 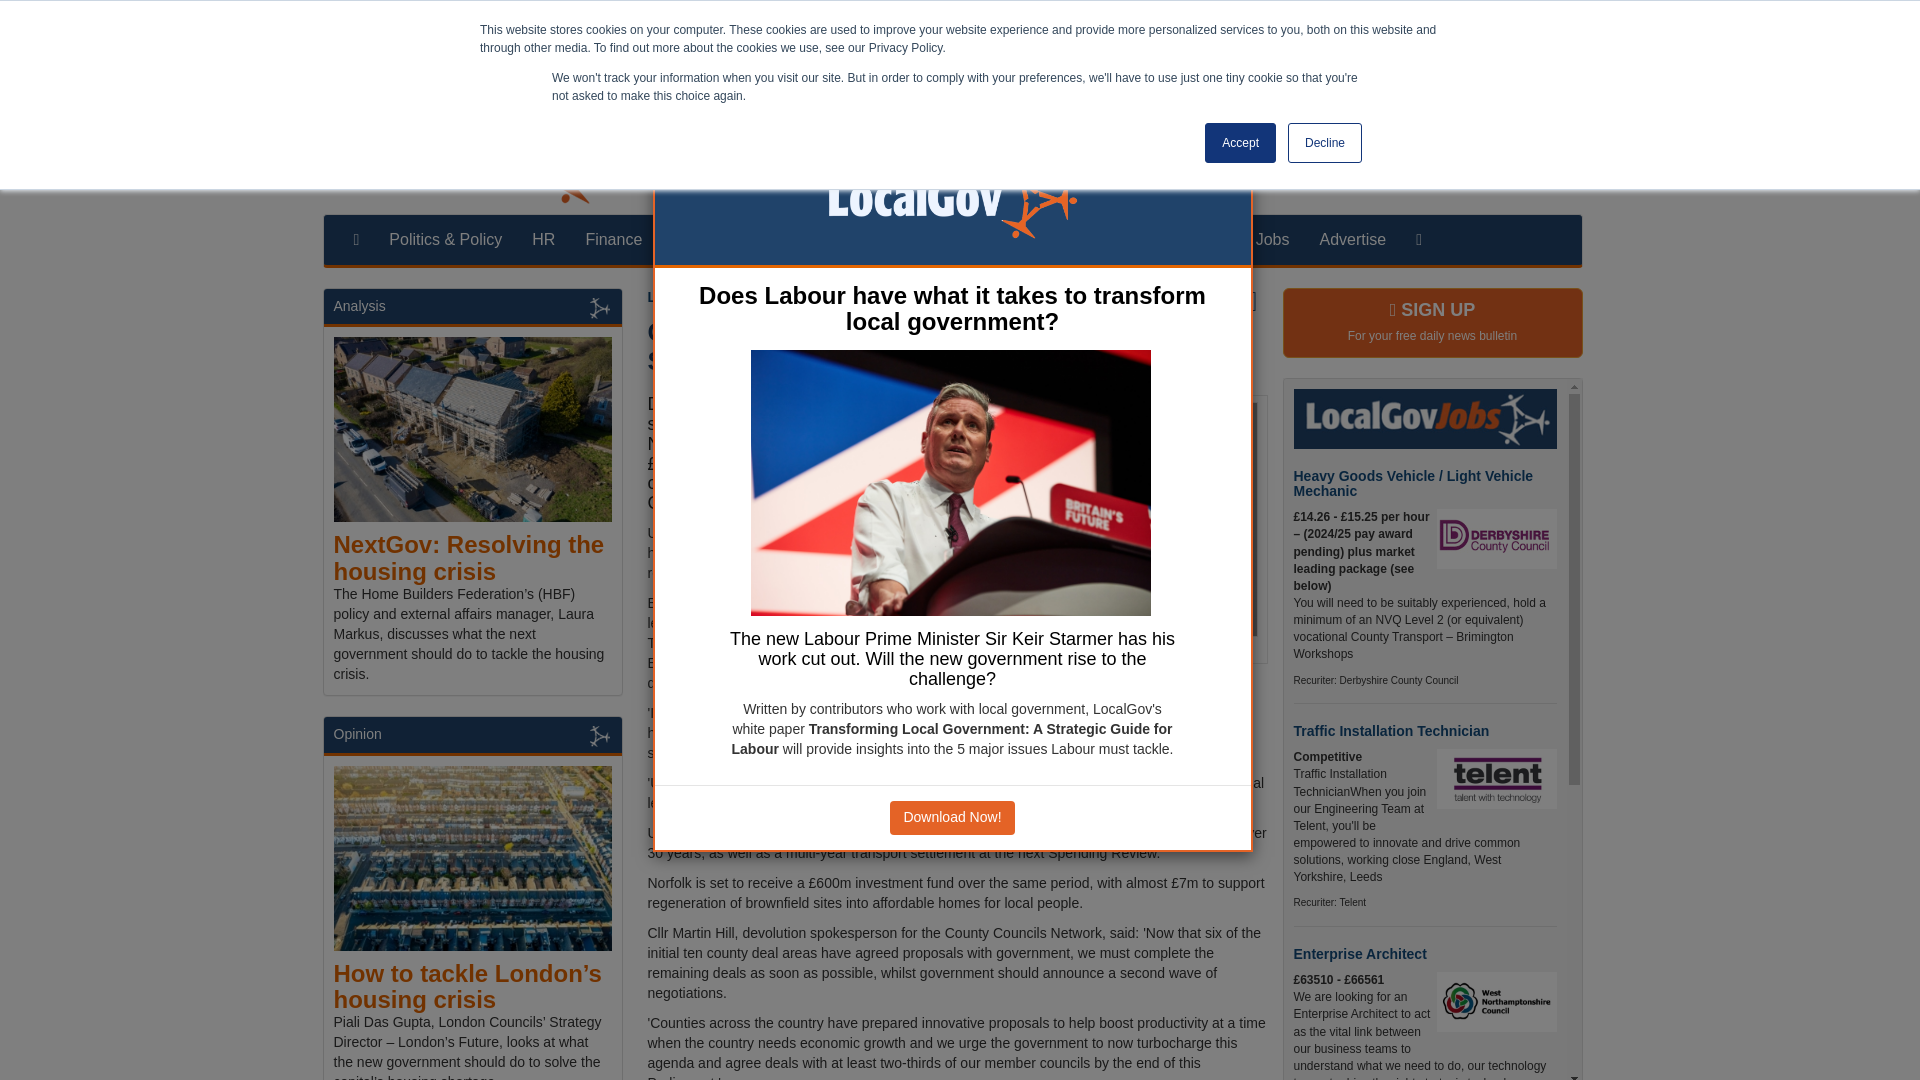 What do you see at coordinates (543, 239) in the screenshot?
I see `HR` at bounding box center [543, 239].